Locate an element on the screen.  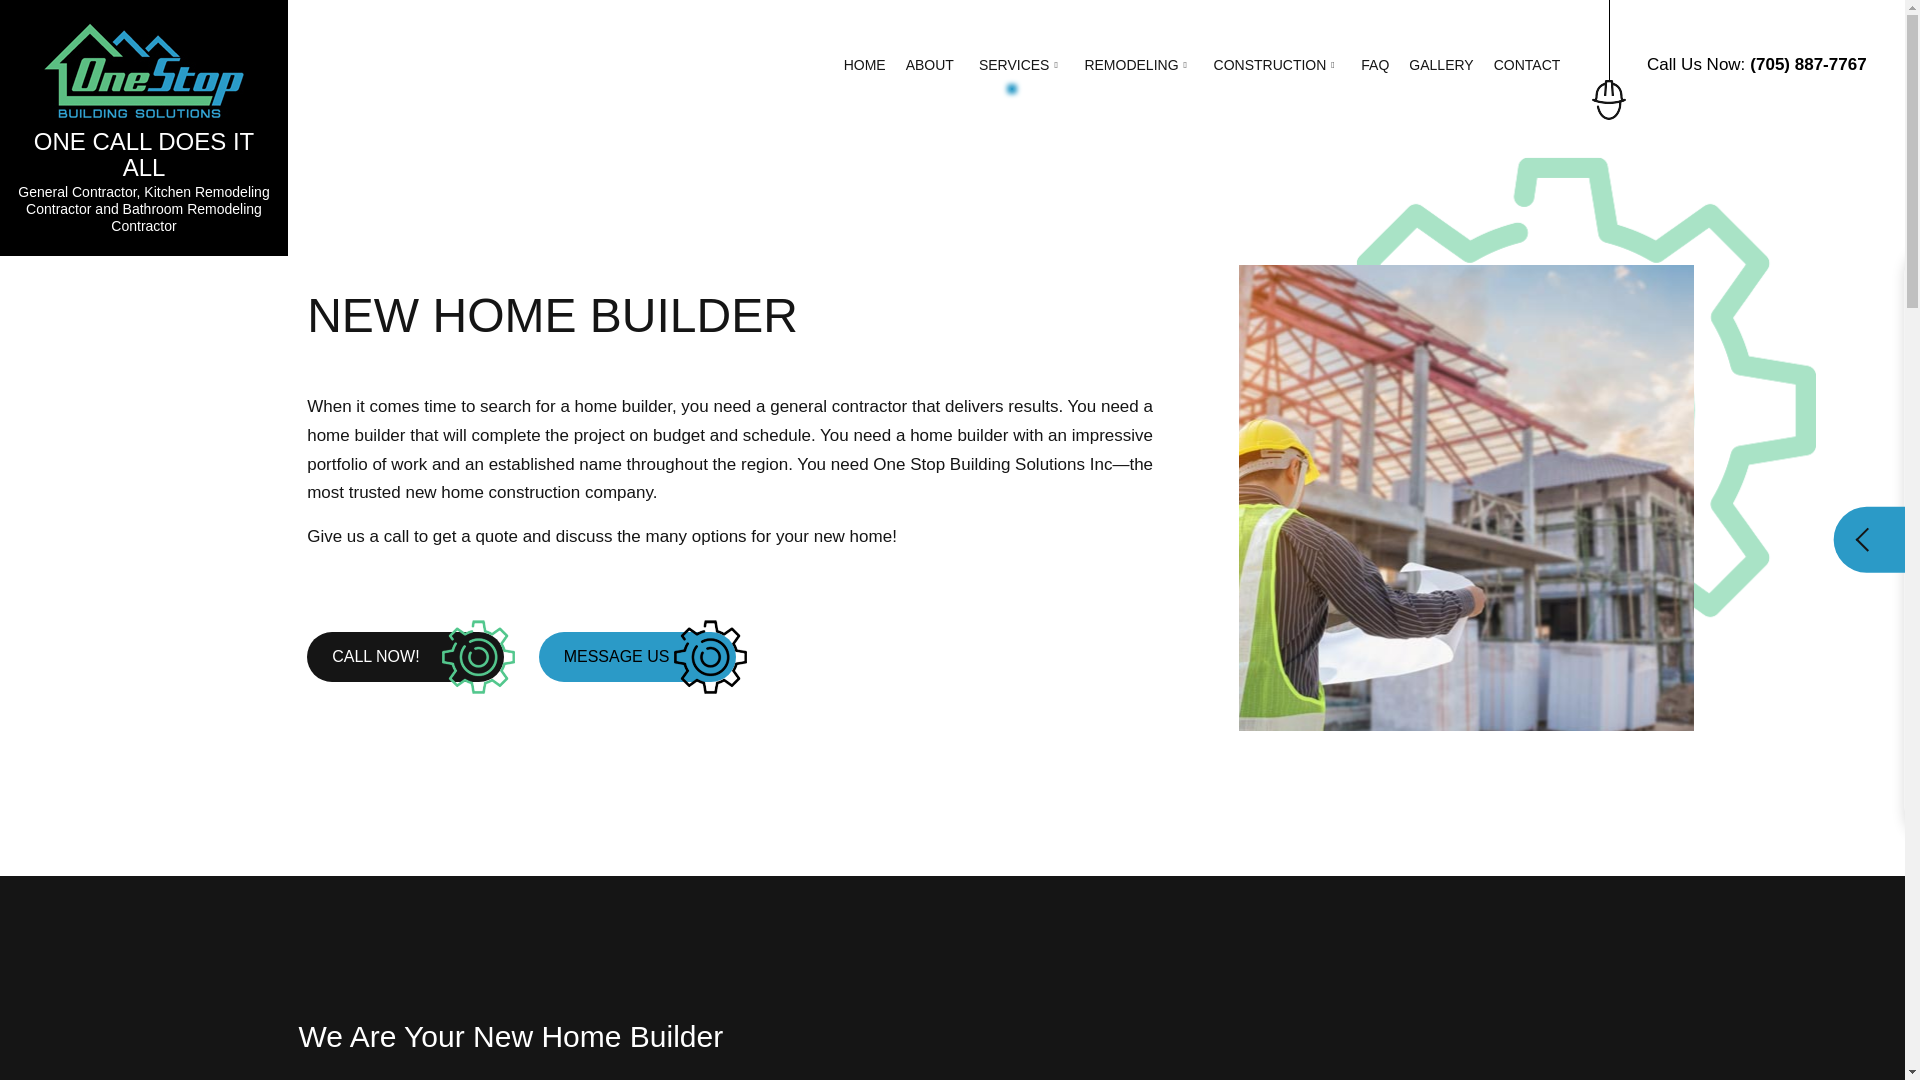
One Stop Building Solutions Inc is located at coordinates (144, 154).